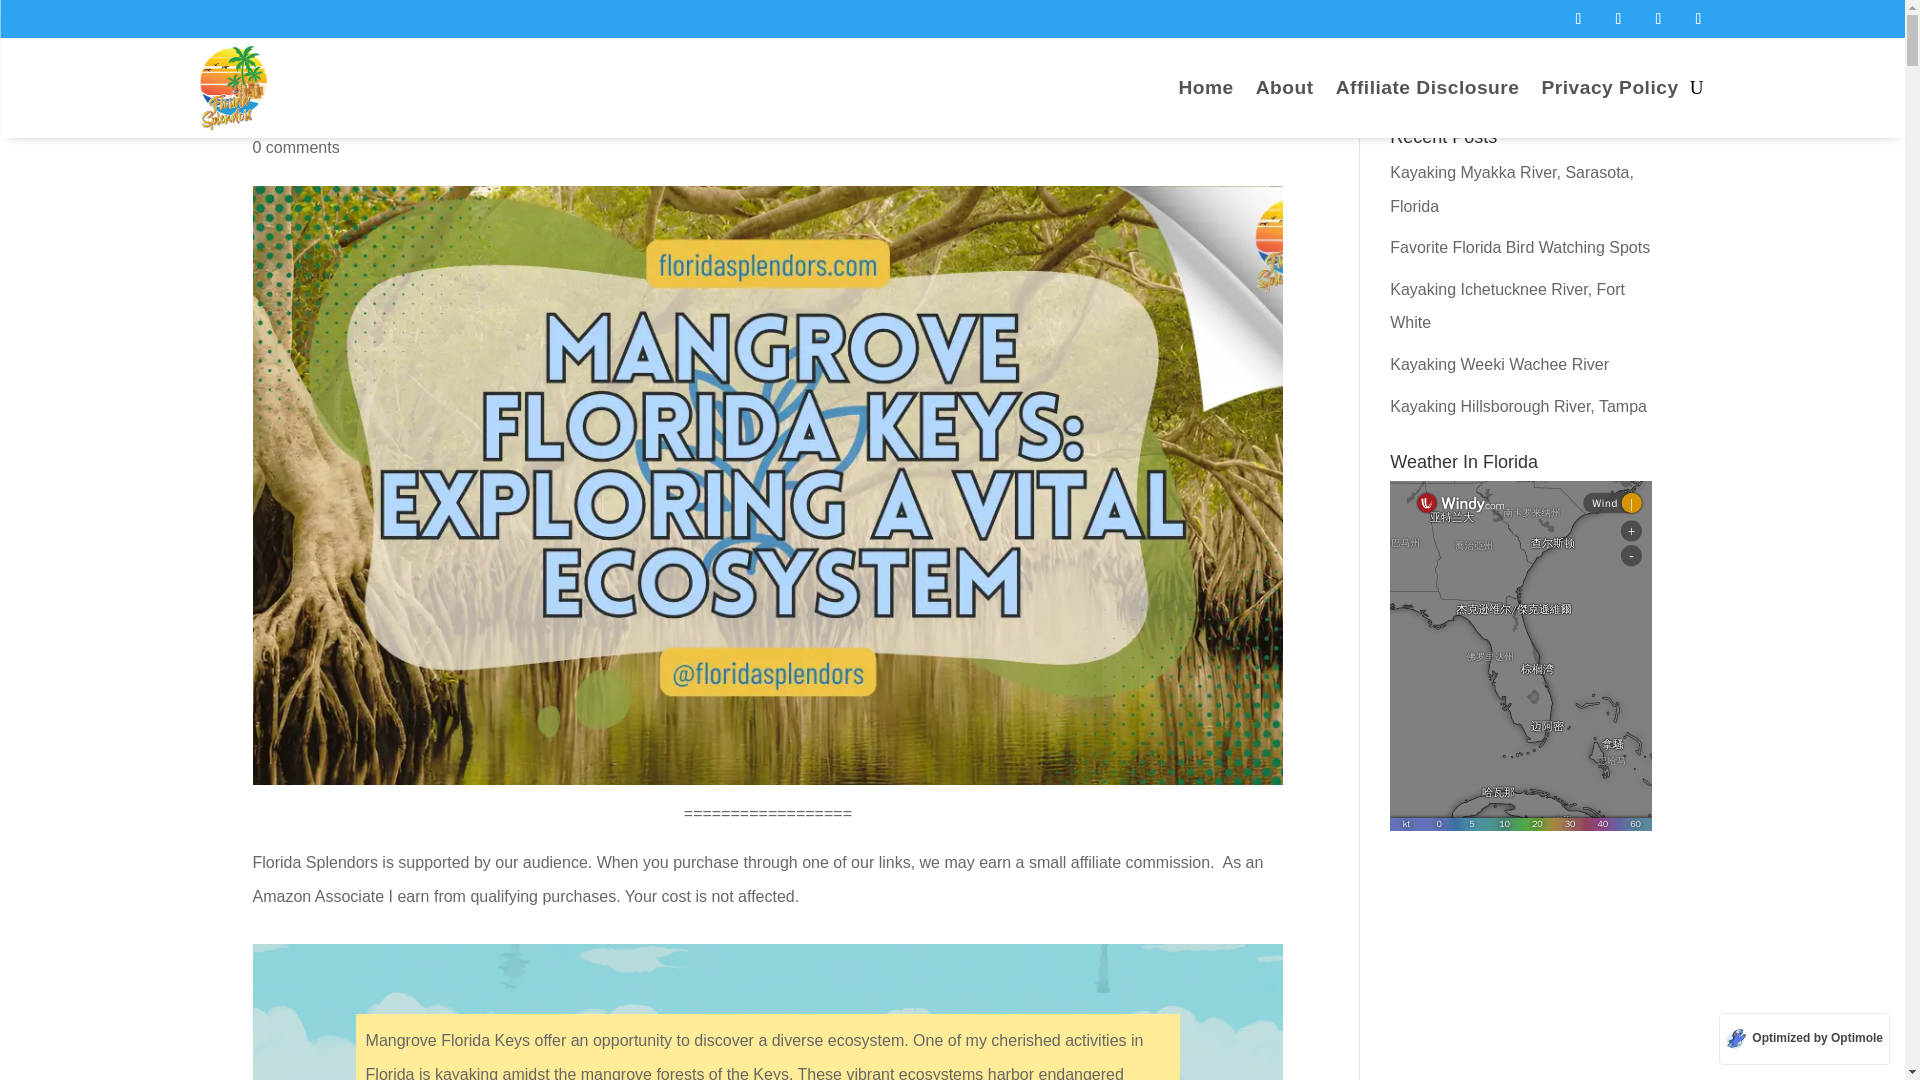 The width and height of the screenshot is (1920, 1080). I want to click on logo, so click(233, 88).